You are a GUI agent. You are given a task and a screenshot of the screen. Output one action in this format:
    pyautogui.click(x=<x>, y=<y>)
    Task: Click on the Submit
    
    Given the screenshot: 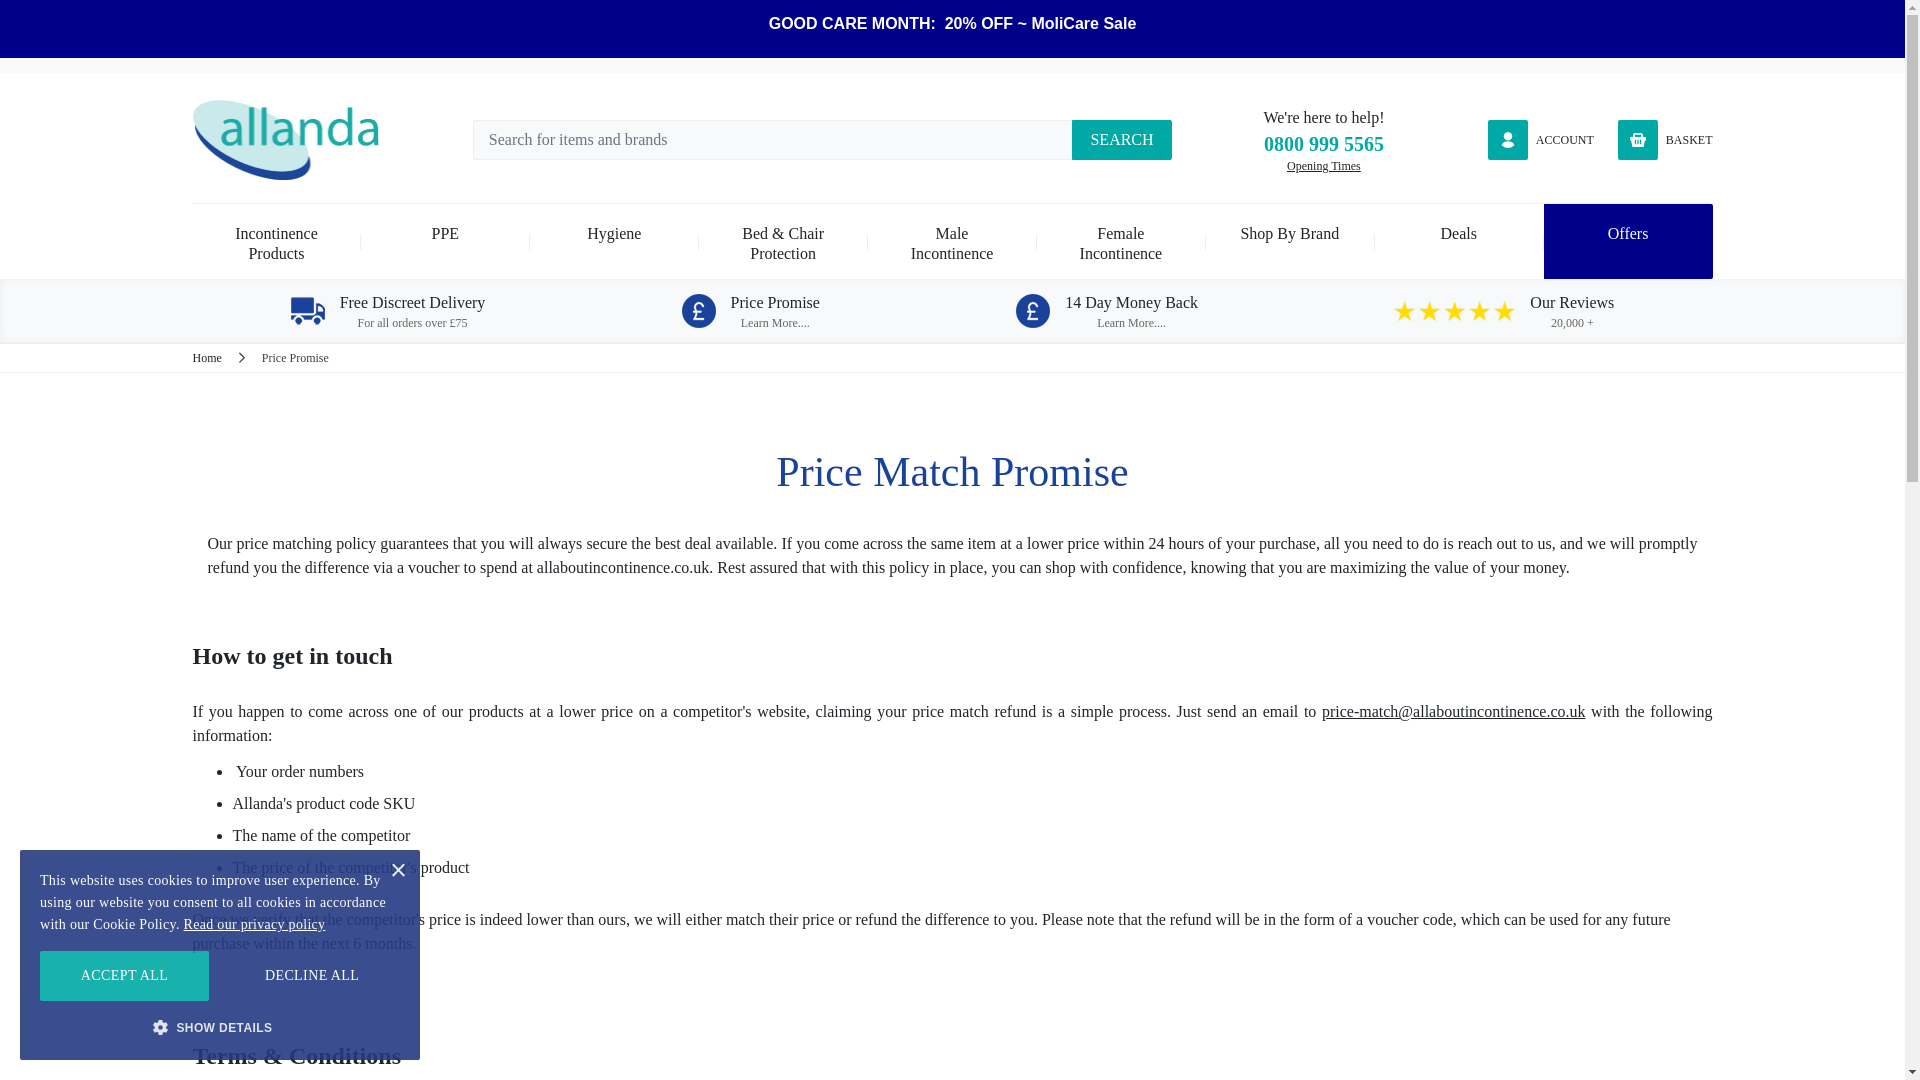 What is the action you would take?
    pyautogui.click(x=1121, y=139)
    